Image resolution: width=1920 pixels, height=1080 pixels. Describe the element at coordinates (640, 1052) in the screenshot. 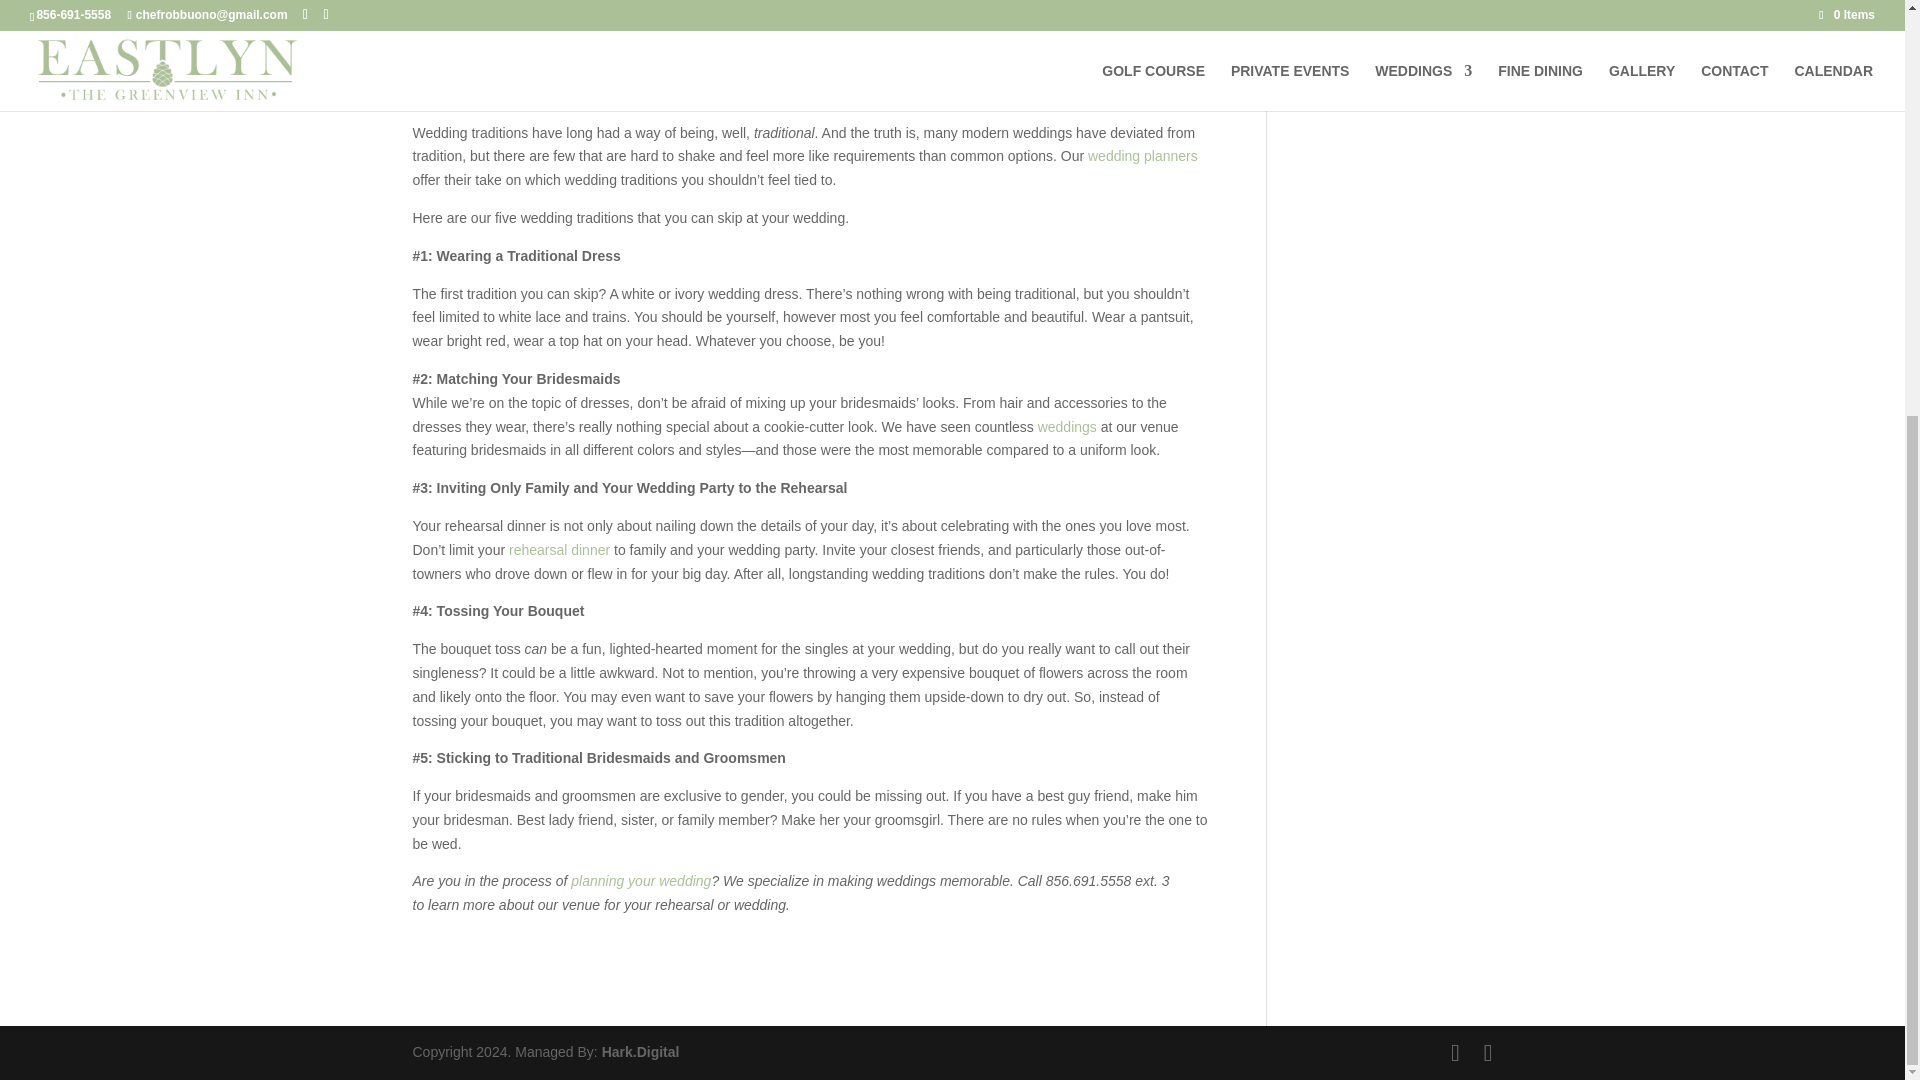

I see `Hark.Digital` at that location.